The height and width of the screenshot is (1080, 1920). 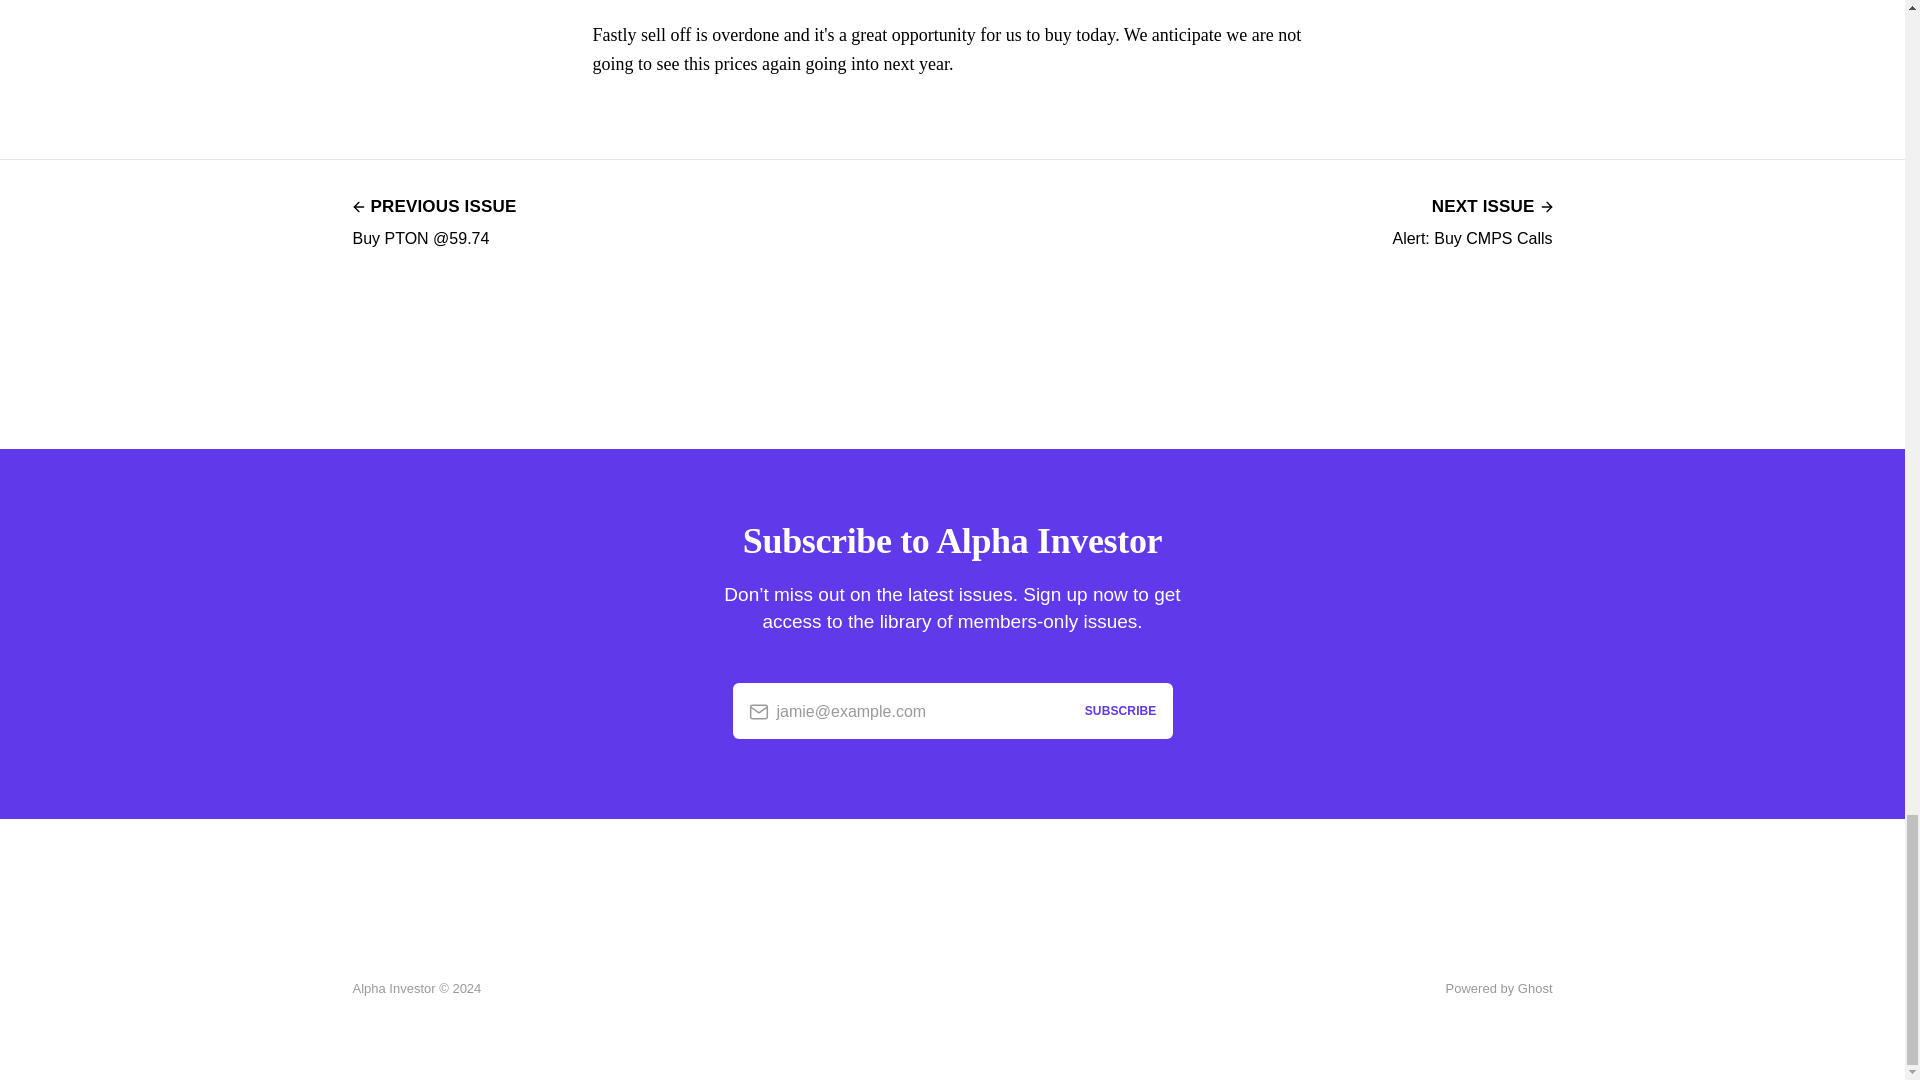 I want to click on Powered by Ghost, so click(x=1472, y=220).